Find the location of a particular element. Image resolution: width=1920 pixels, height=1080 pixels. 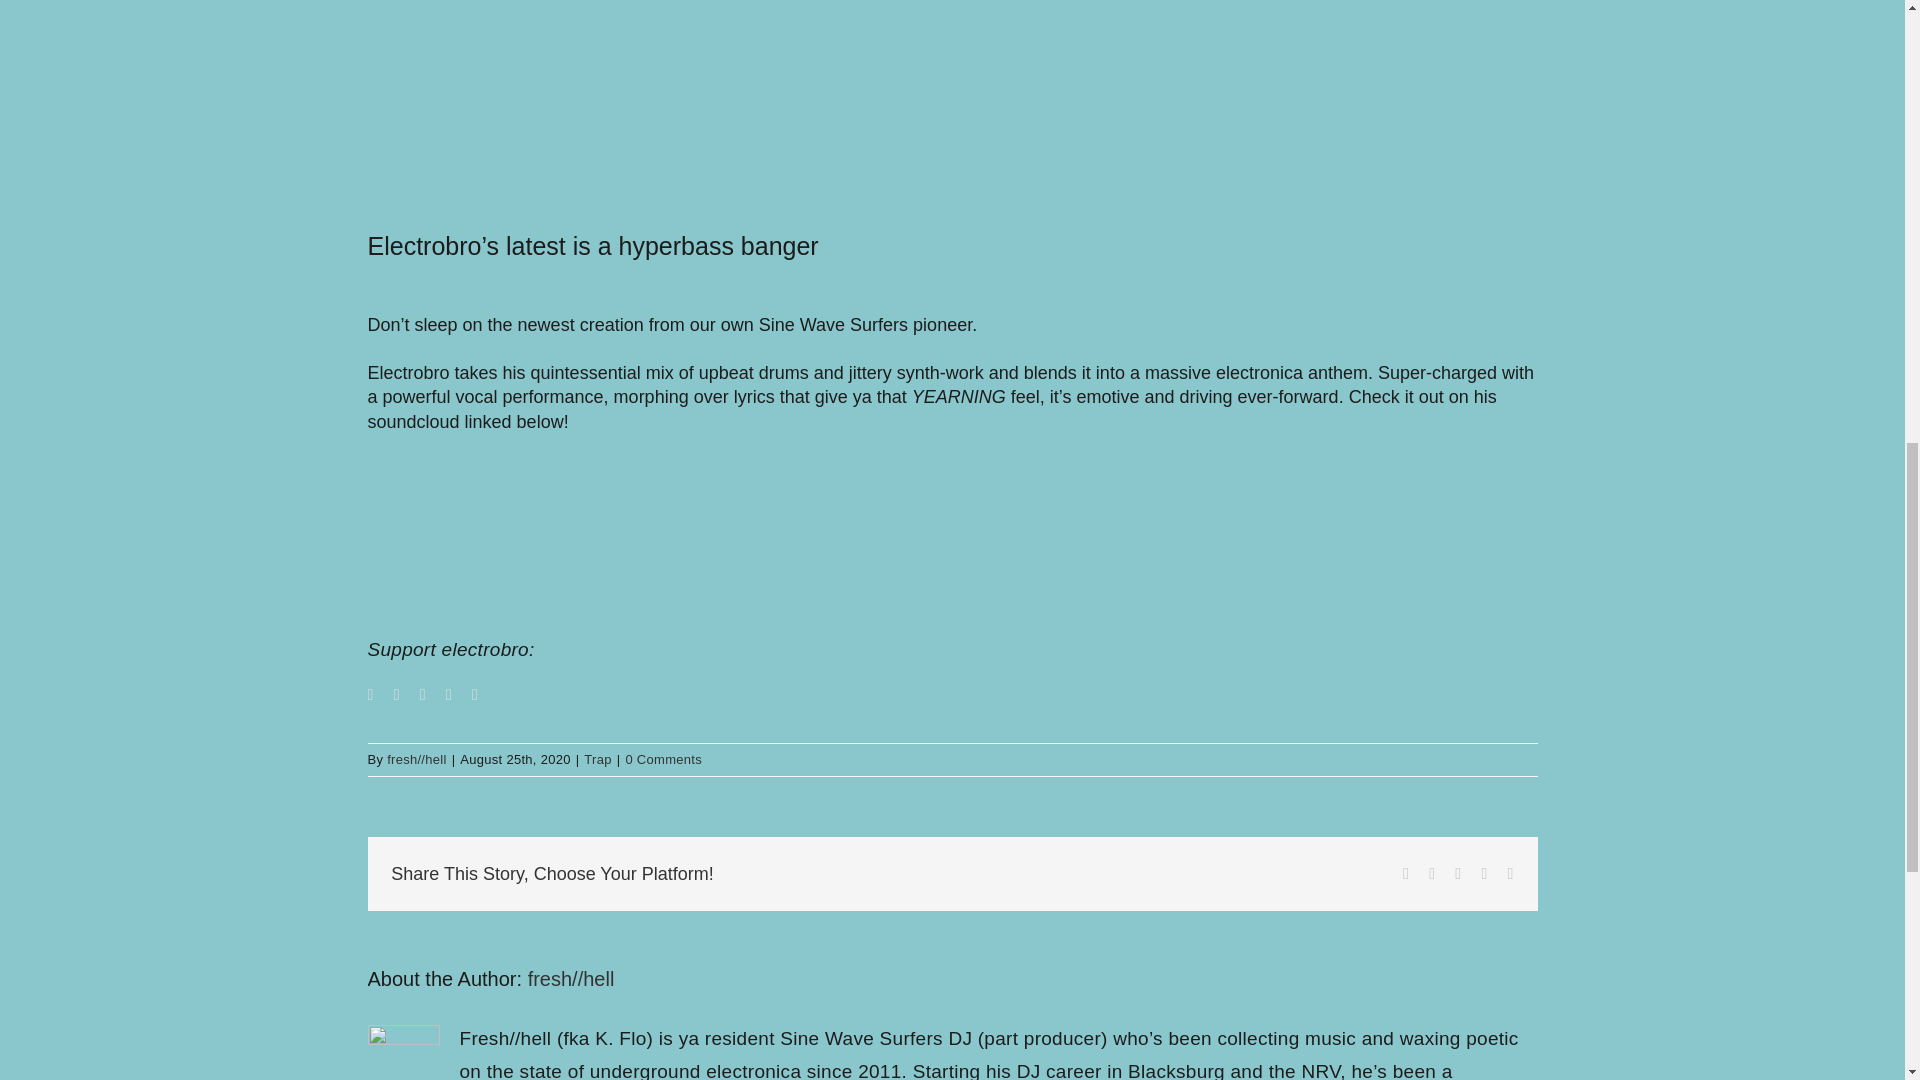

Twitter is located at coordinates (396, 694).